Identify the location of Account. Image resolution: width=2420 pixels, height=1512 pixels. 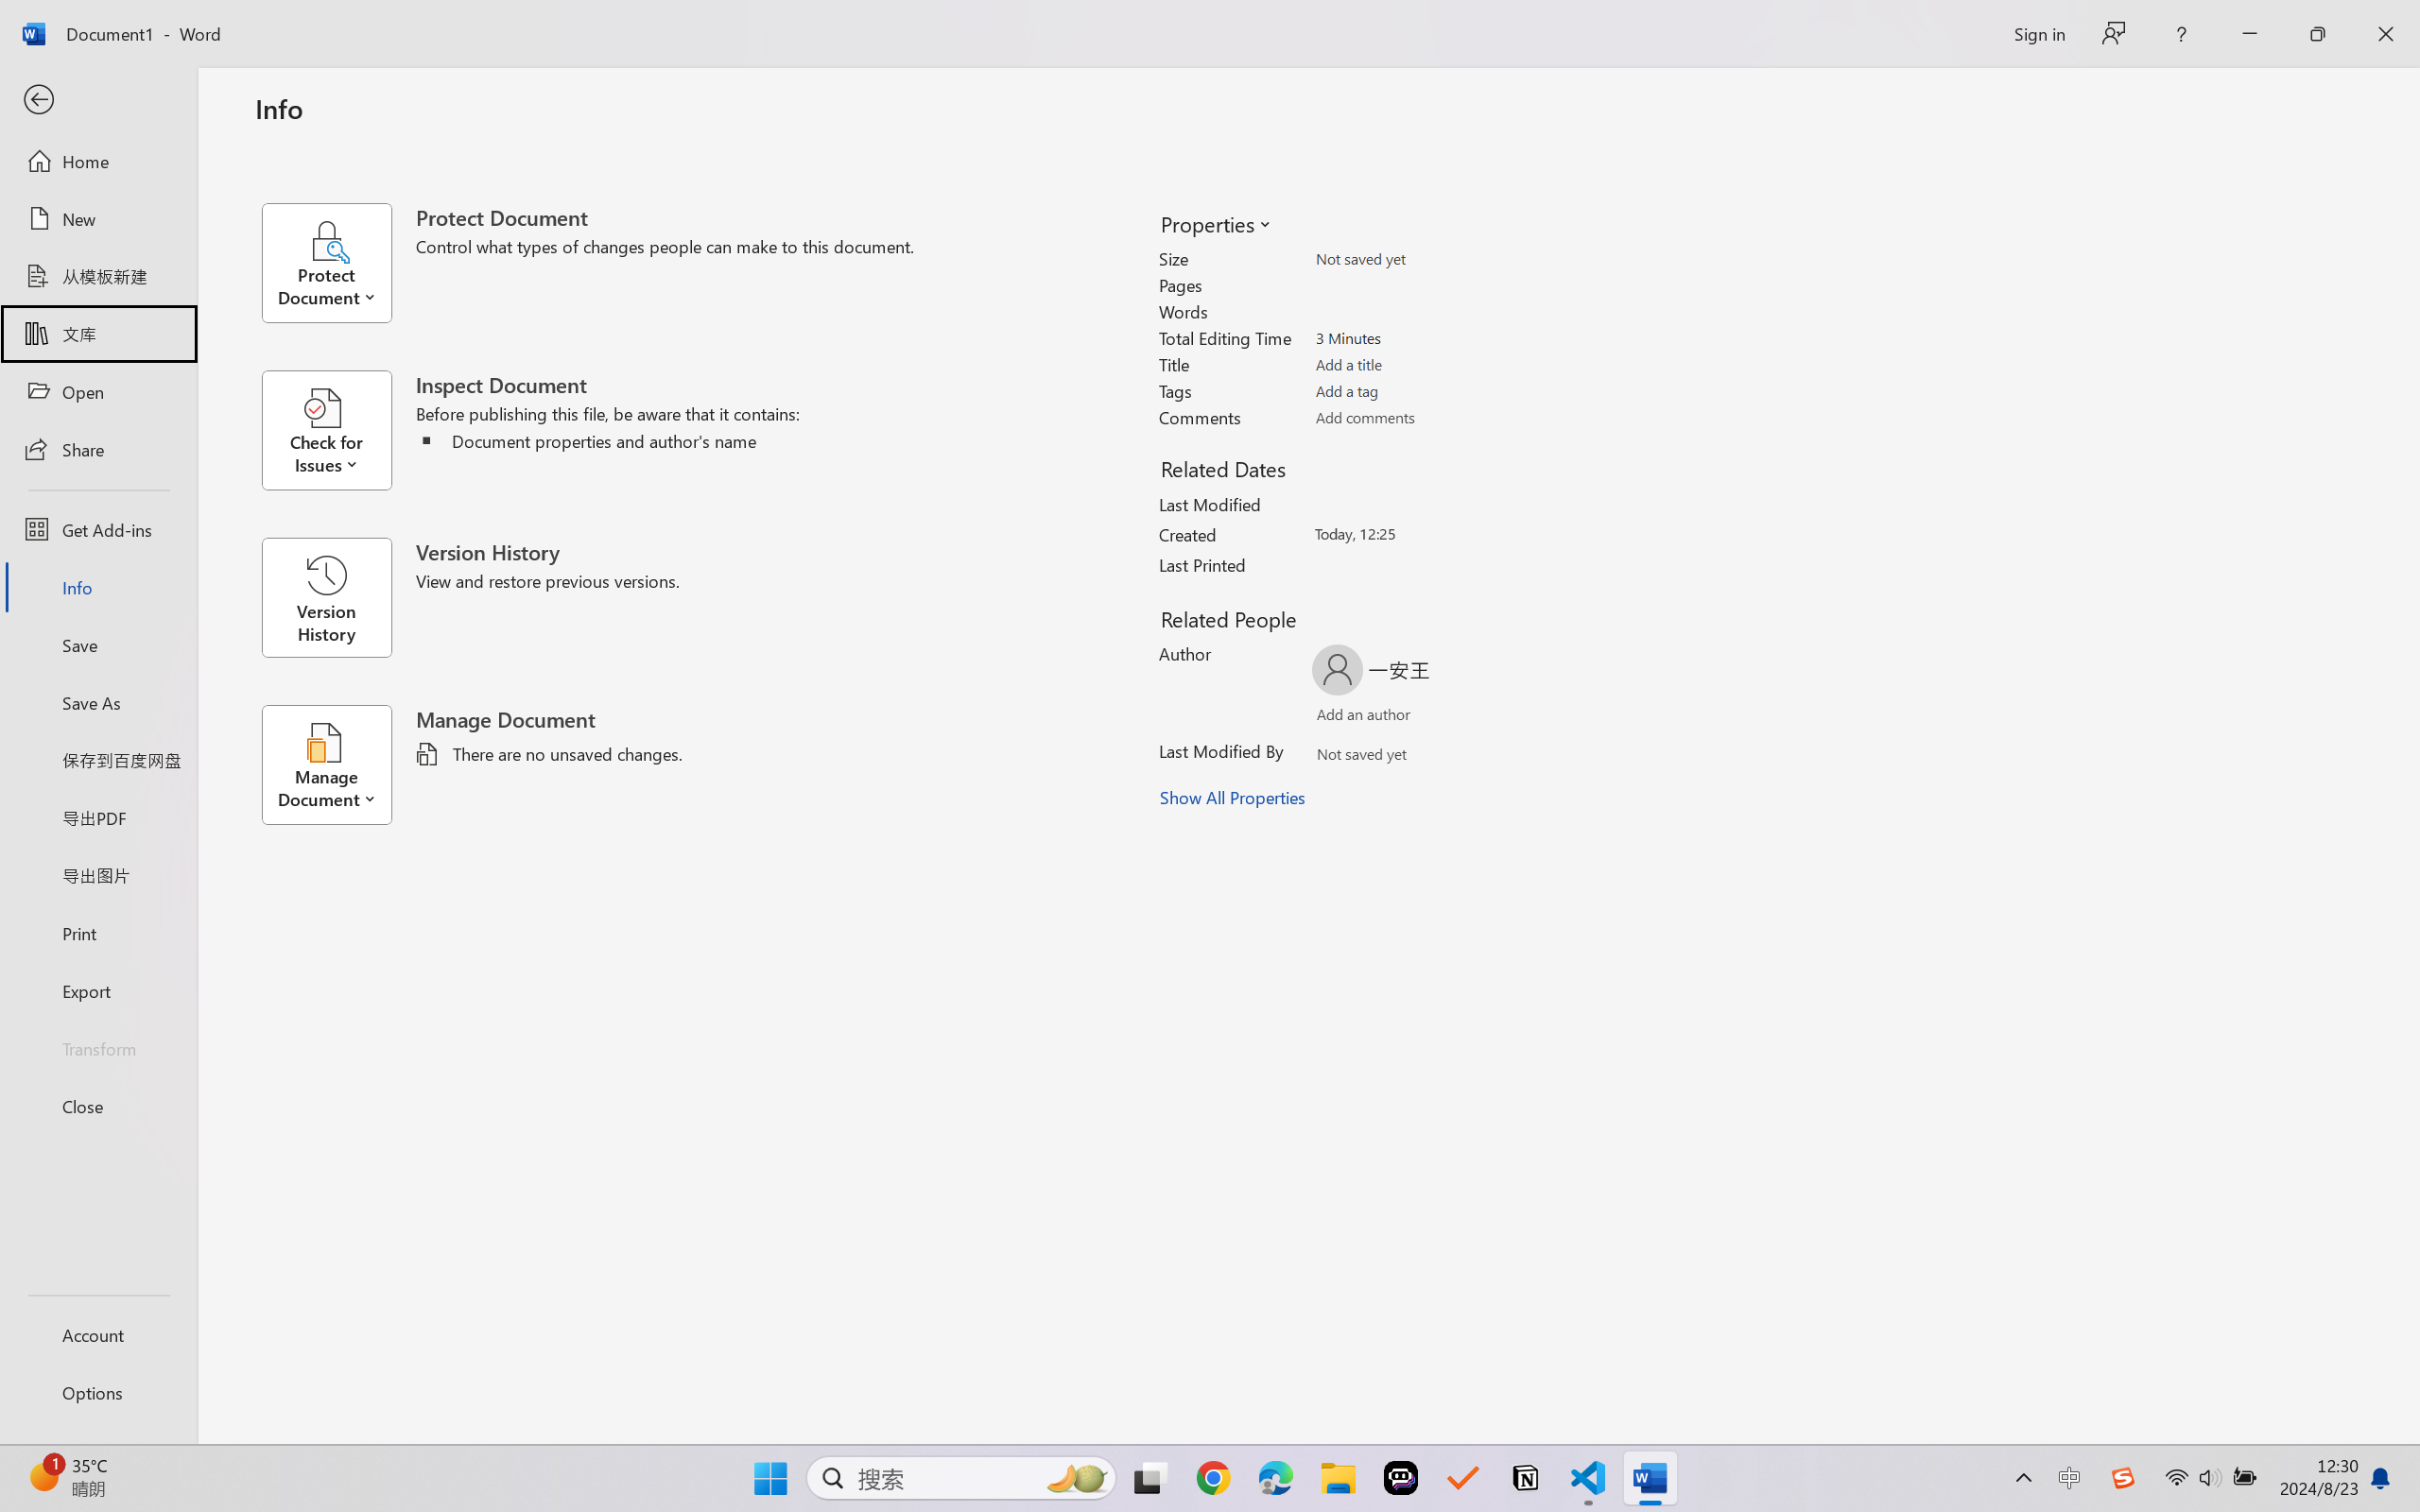
(98, 1334).